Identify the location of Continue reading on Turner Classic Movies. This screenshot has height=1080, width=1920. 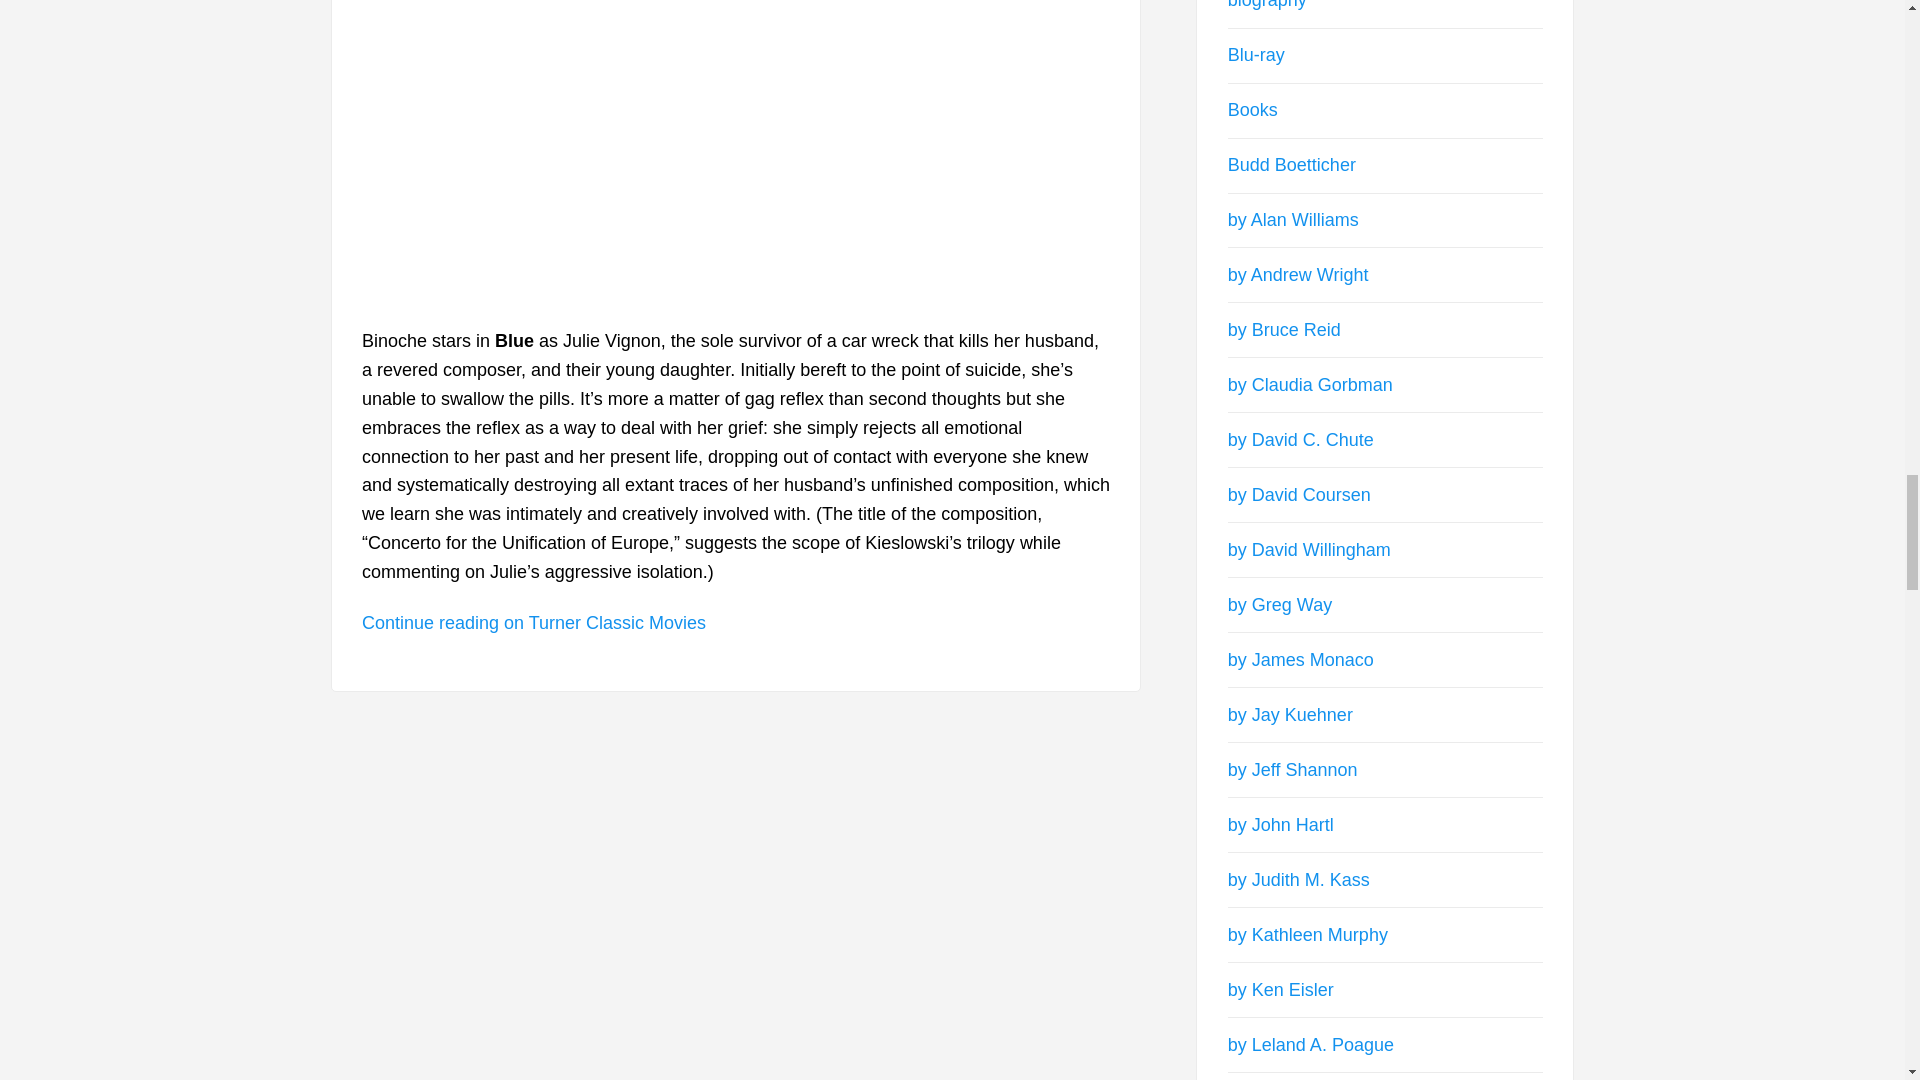
(534, 622).